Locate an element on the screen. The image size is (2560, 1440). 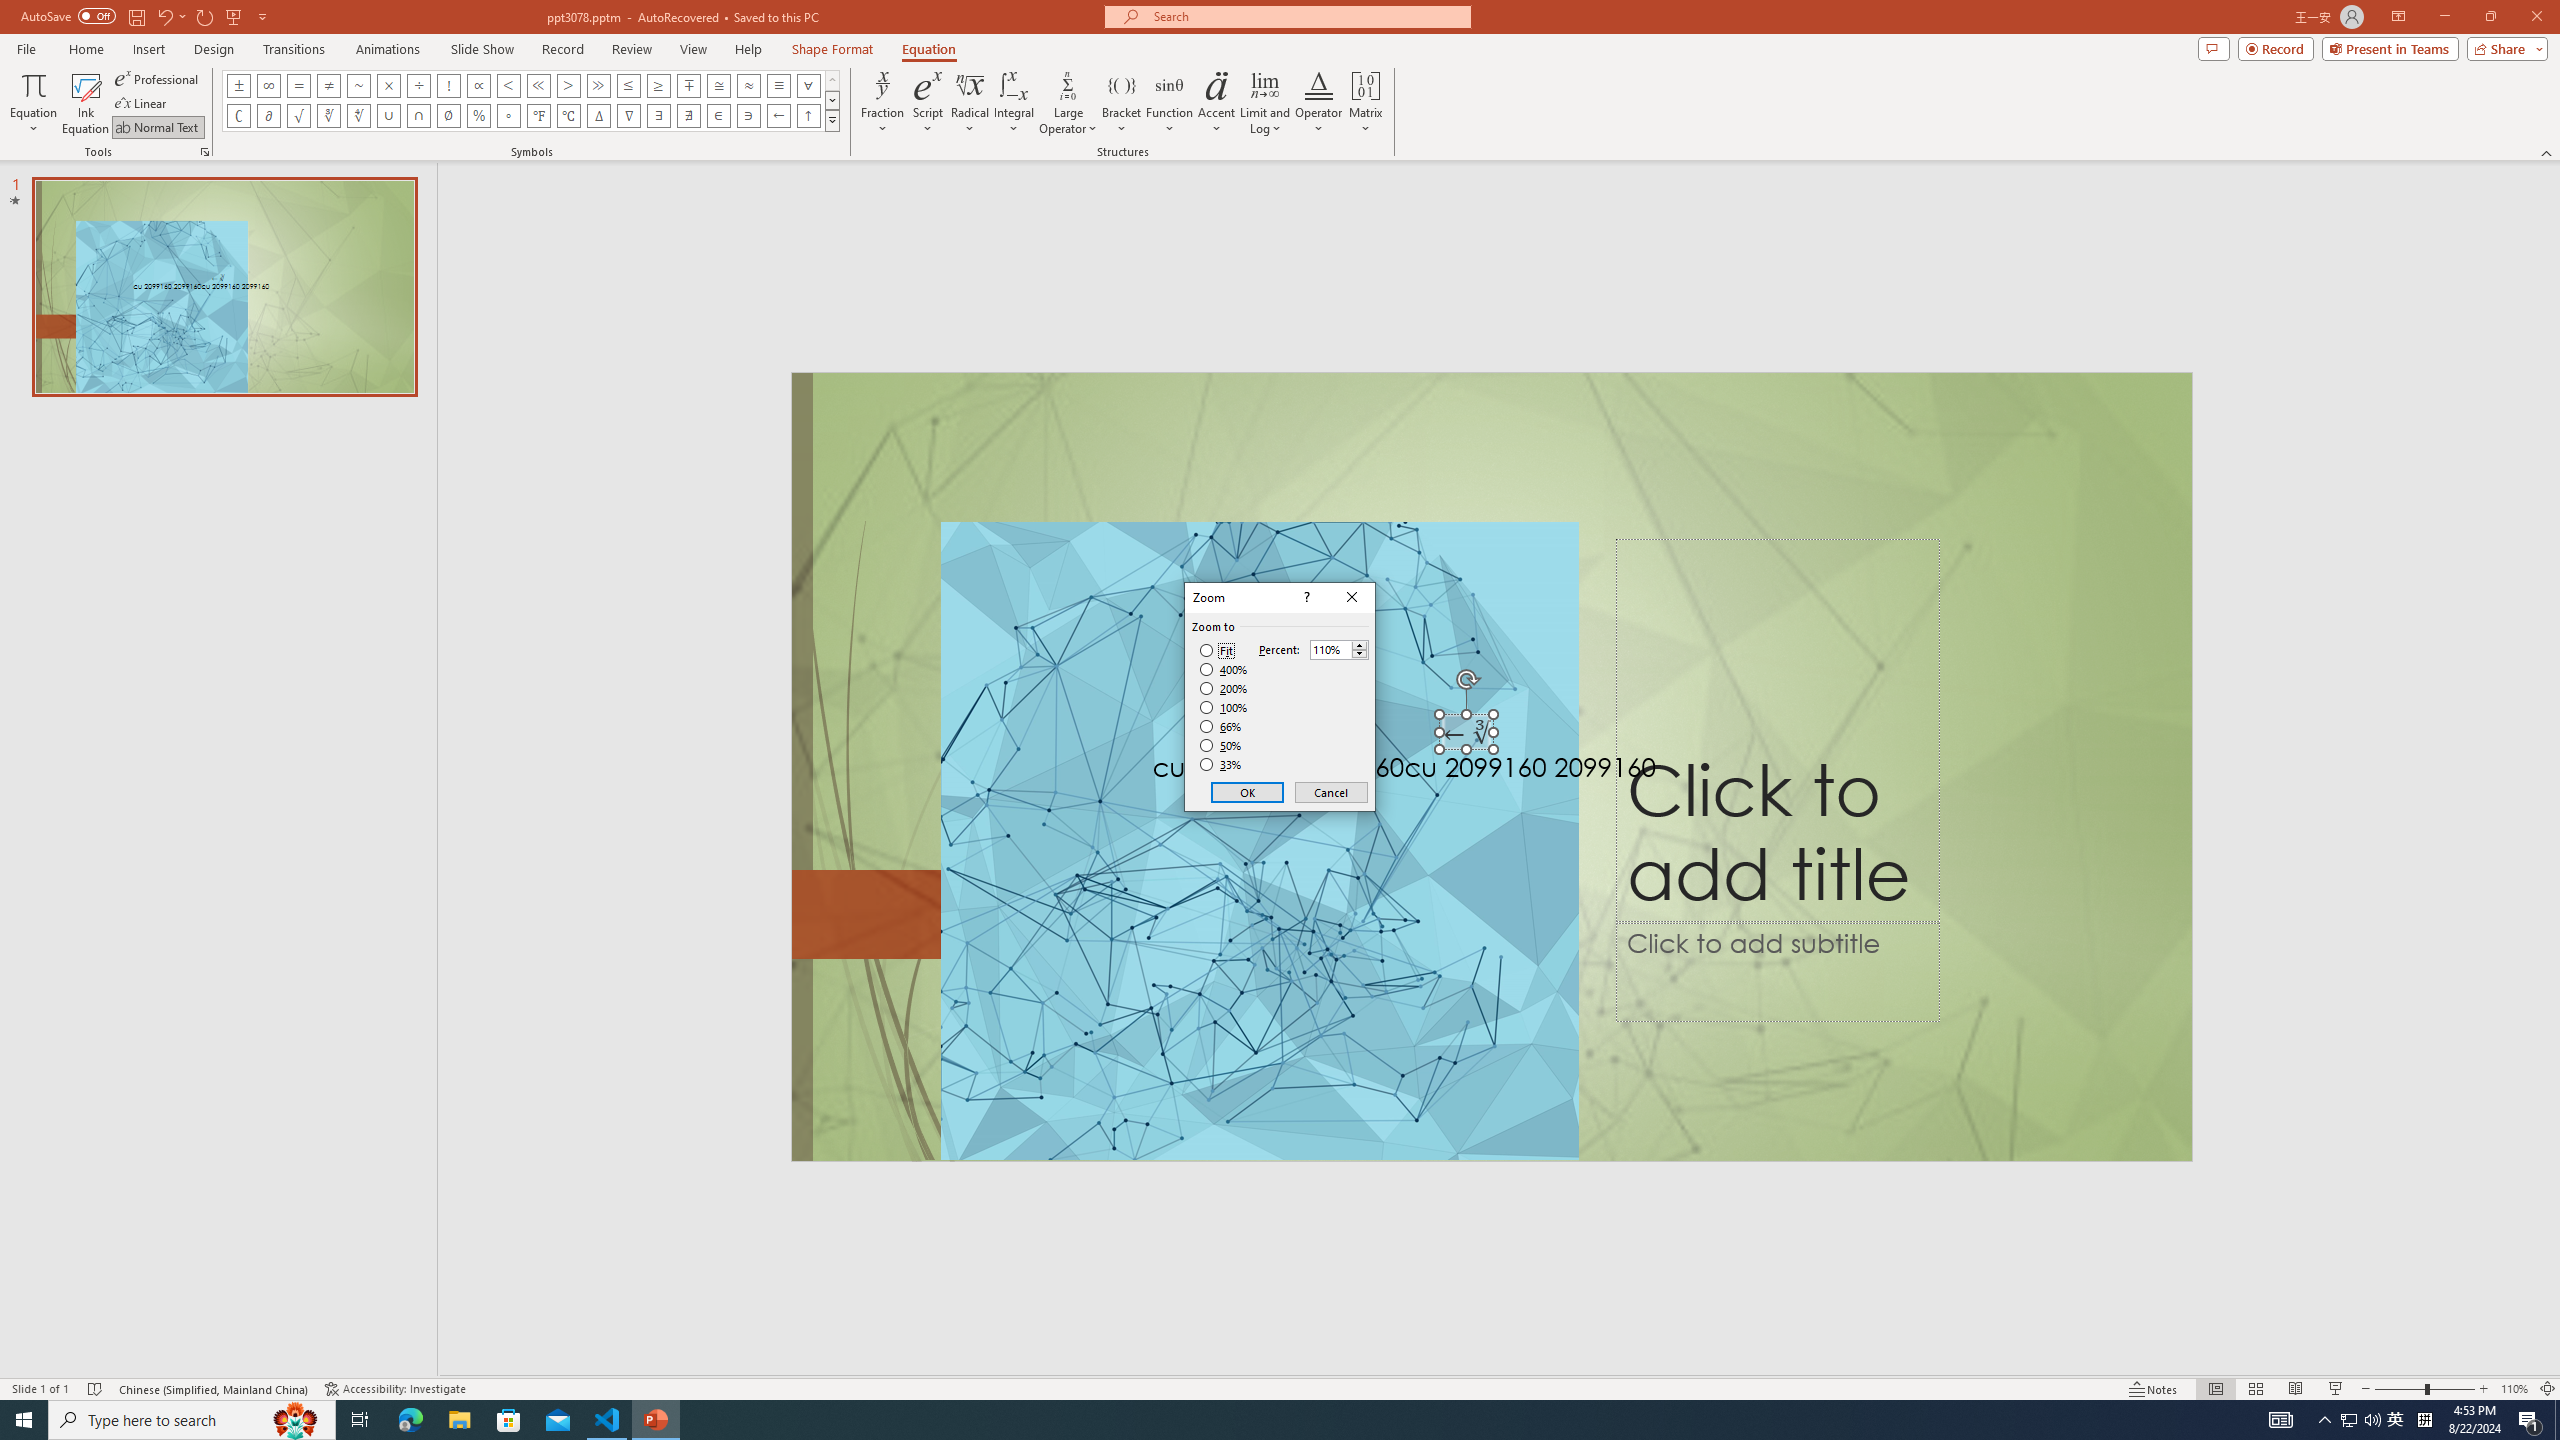
Bracket is located at coordinates (1122, 103).